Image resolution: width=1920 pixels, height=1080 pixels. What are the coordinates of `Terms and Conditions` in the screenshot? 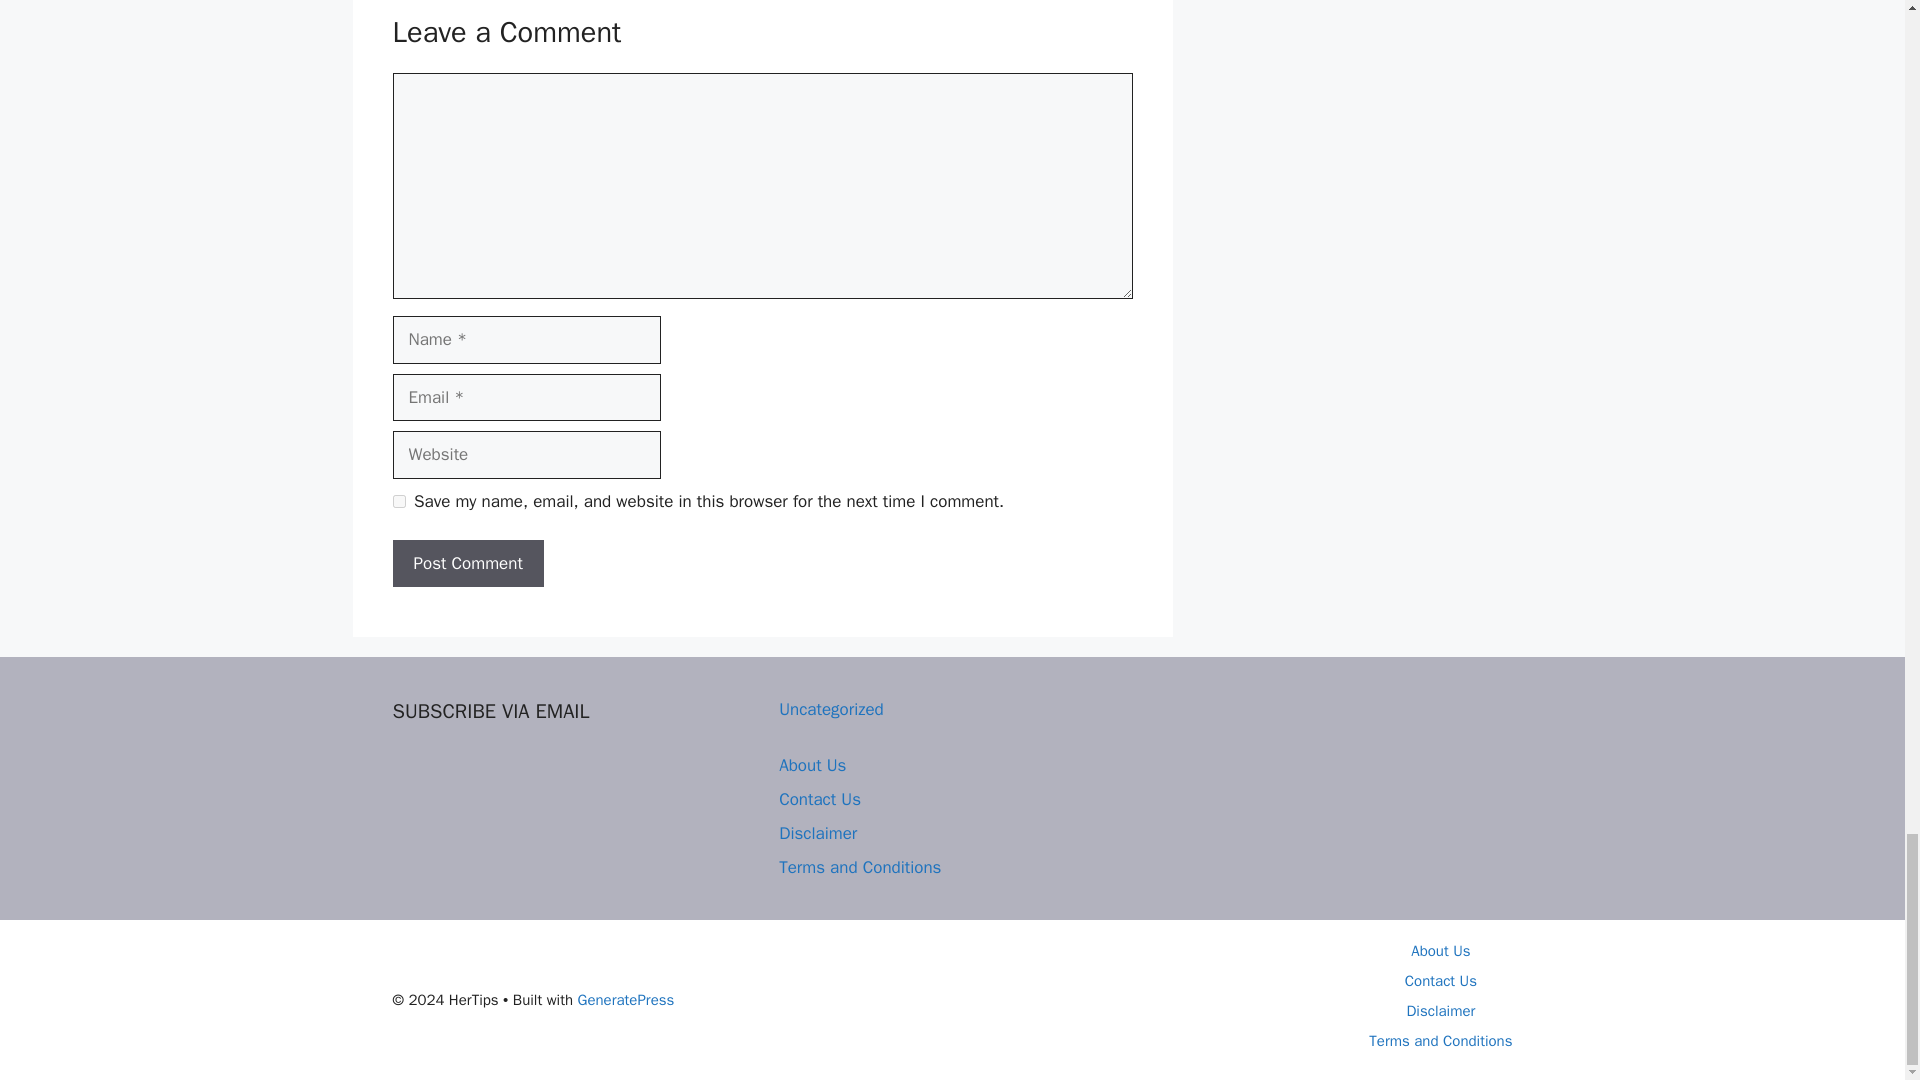 It's located at (860, 868).